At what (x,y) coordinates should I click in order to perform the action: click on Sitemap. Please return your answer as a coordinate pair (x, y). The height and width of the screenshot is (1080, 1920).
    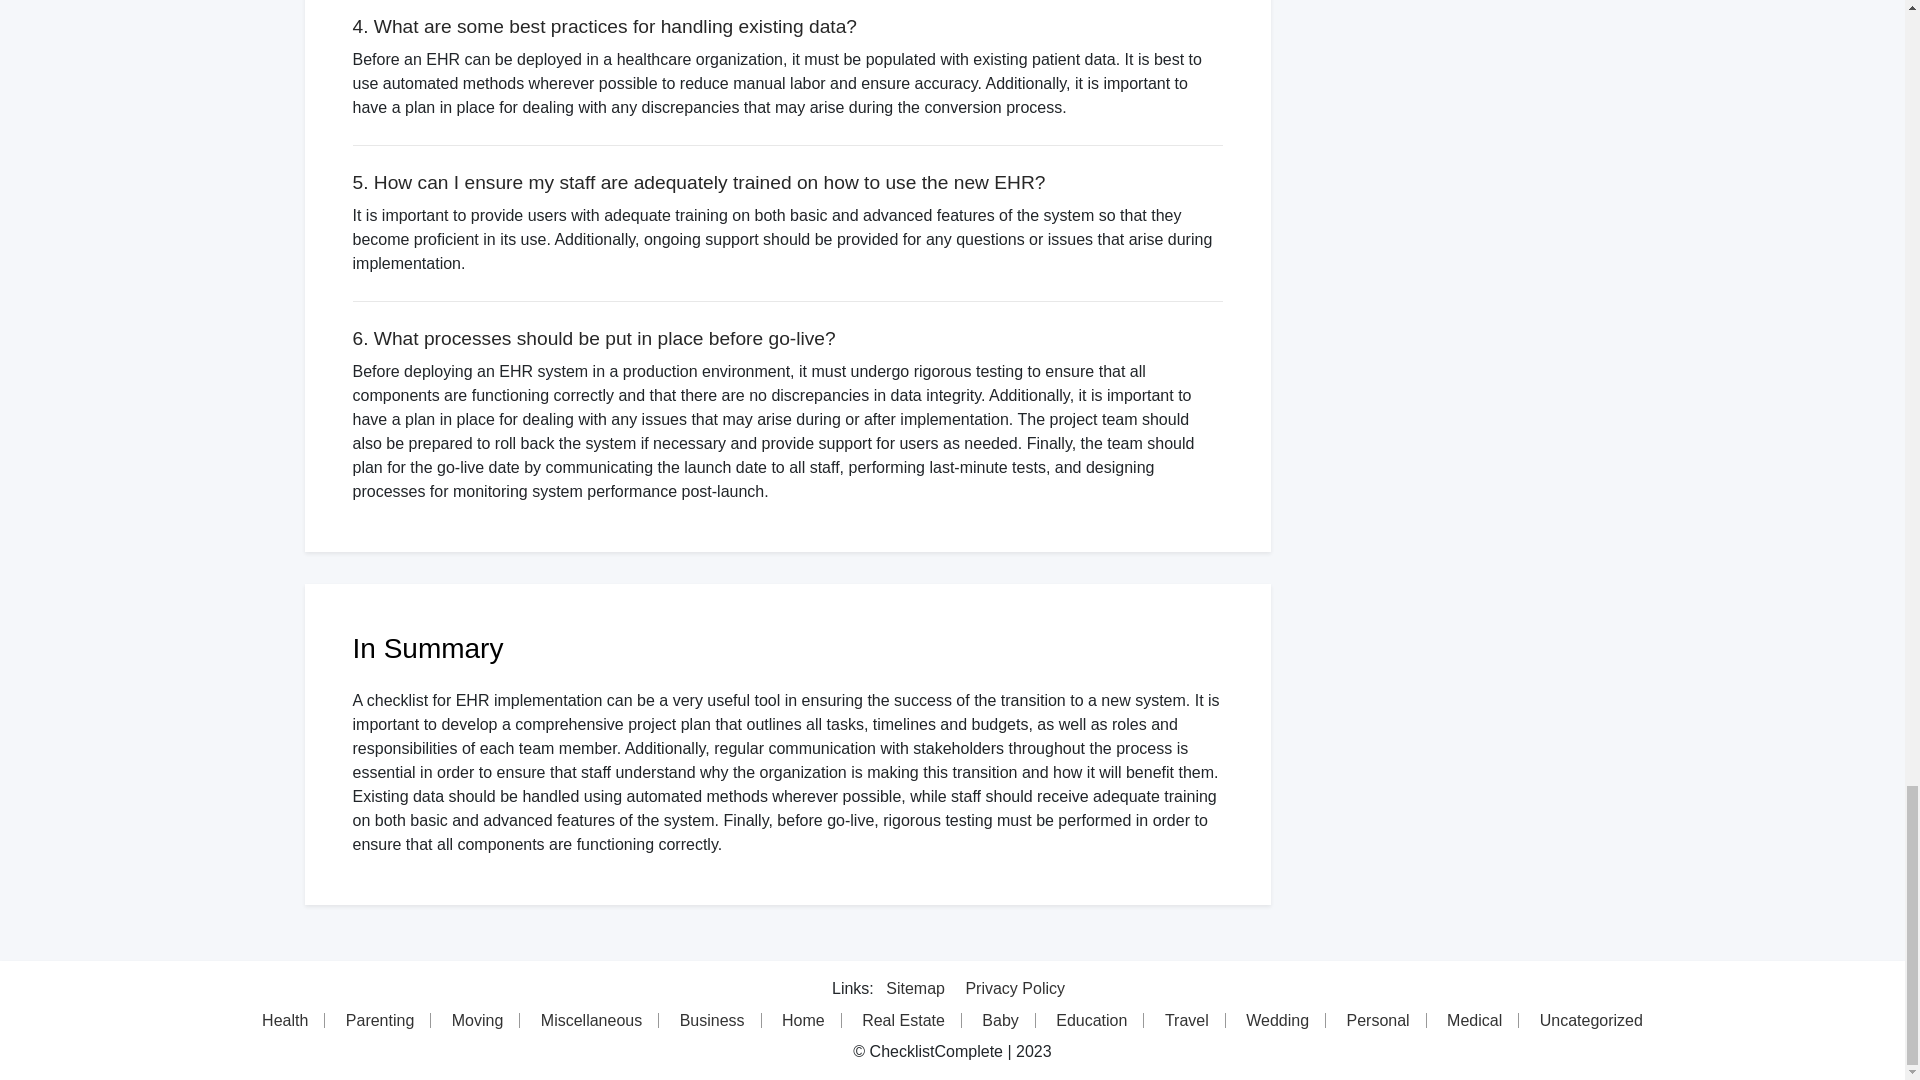
    Looking at the image, I should click on (914, 988).